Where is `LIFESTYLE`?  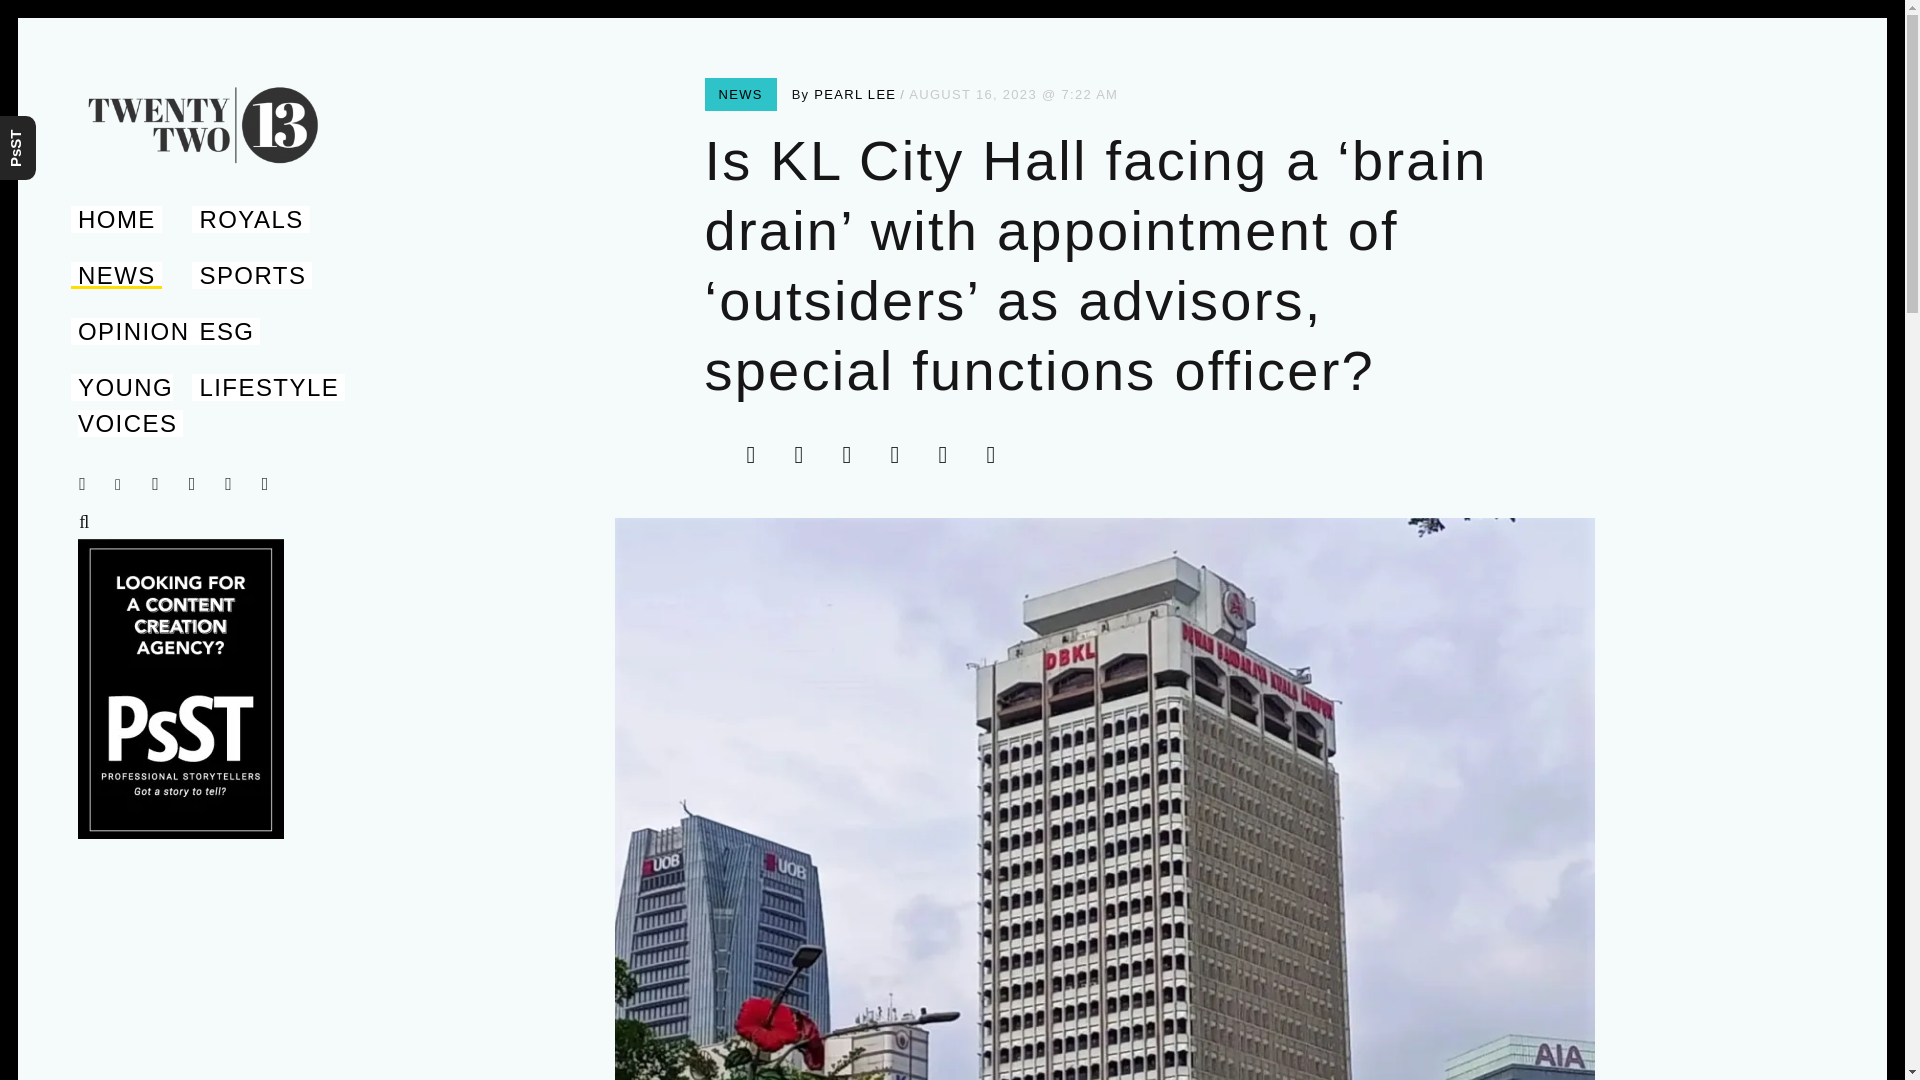
LIFESTYLE is located at coordinates (268, 386).